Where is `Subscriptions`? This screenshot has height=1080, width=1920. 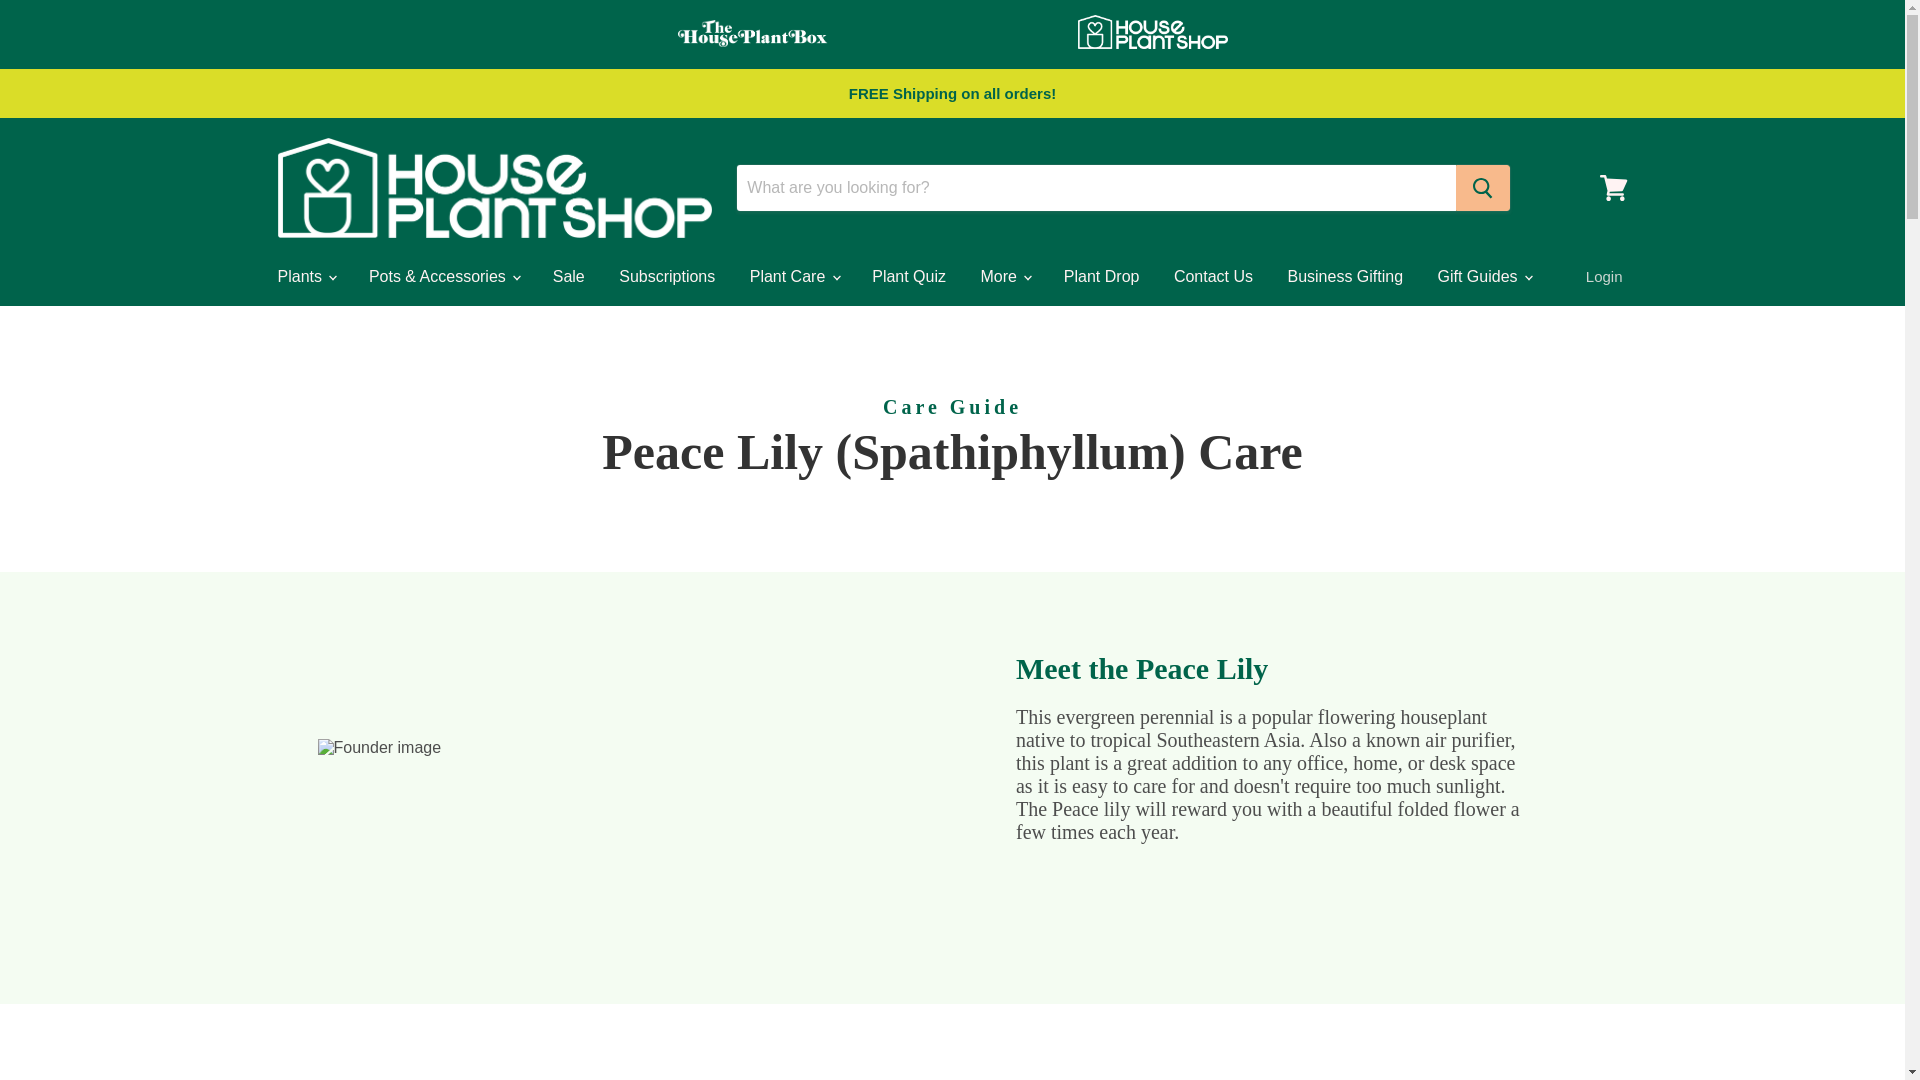
Subscriptions is located at coordinates (666, 276).